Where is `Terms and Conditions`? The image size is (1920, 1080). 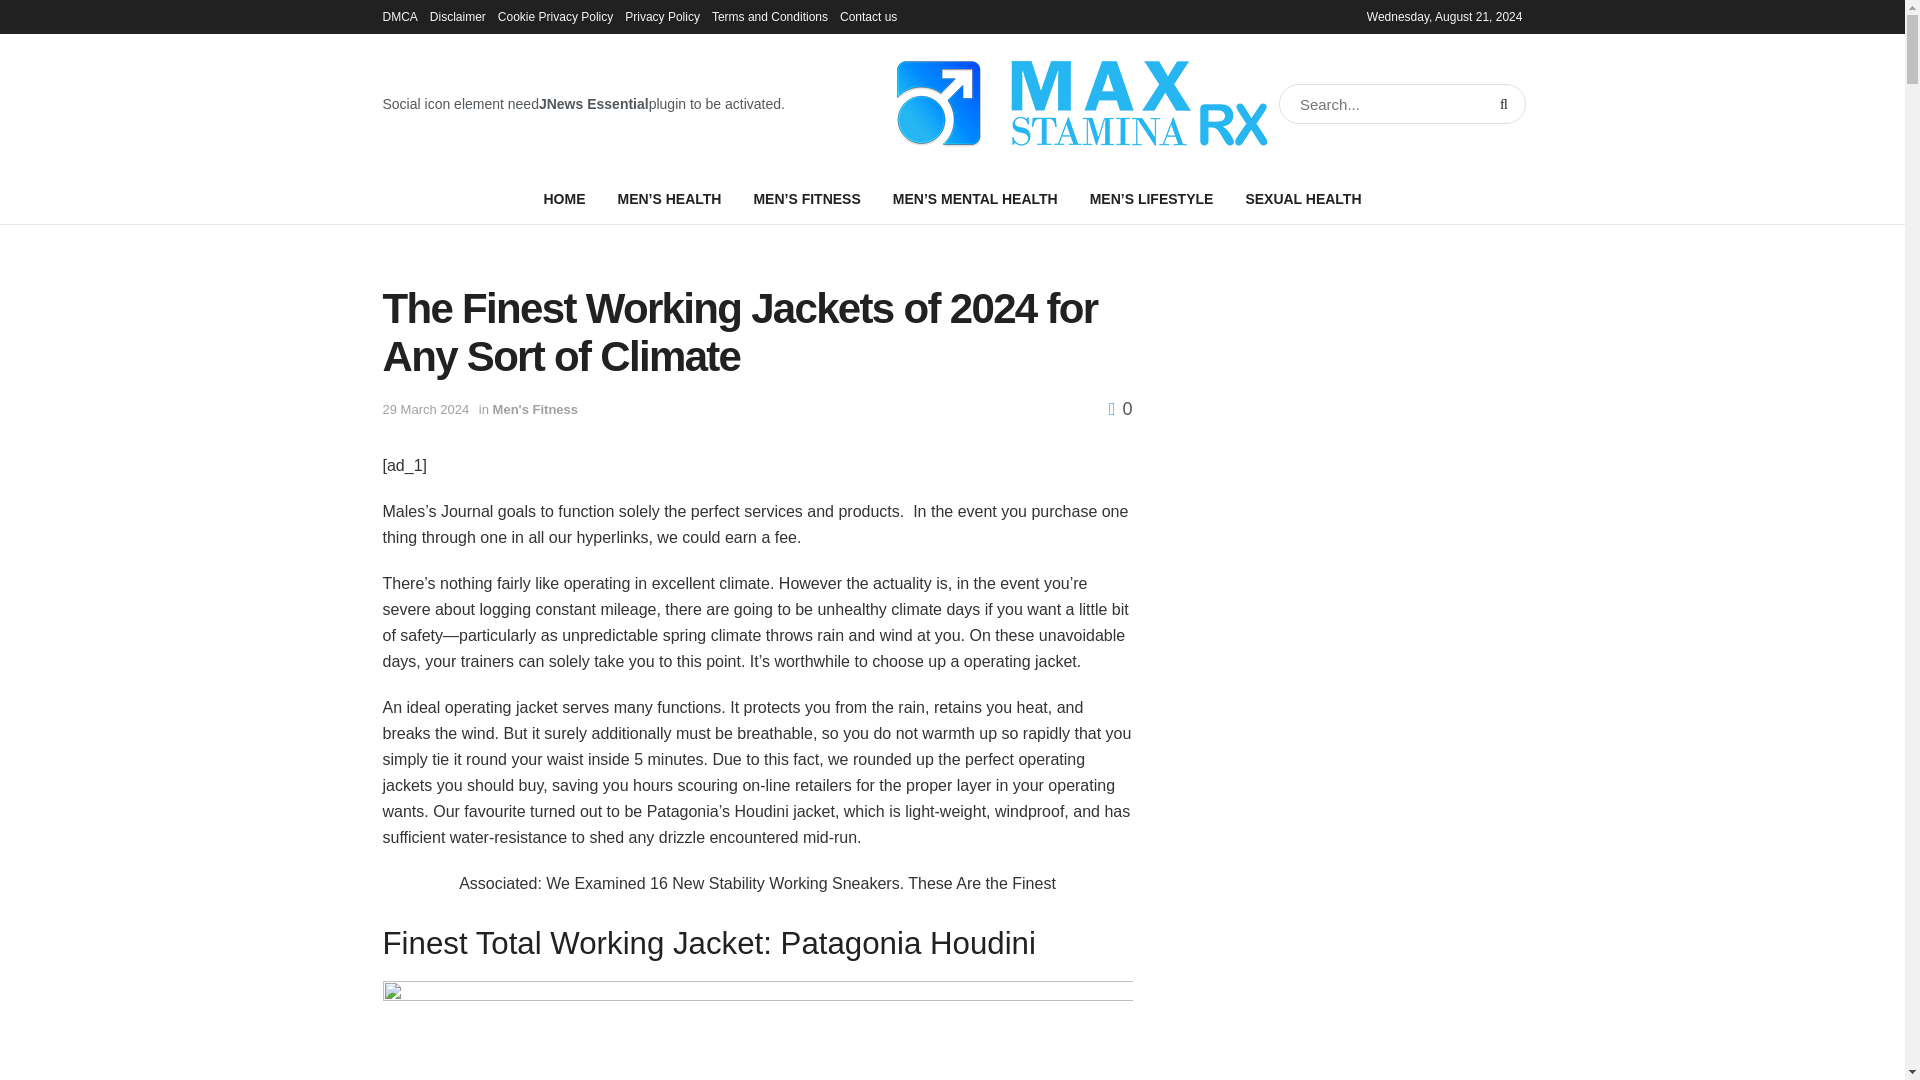
Terms and Conditions is located at coordinates (770, 16).